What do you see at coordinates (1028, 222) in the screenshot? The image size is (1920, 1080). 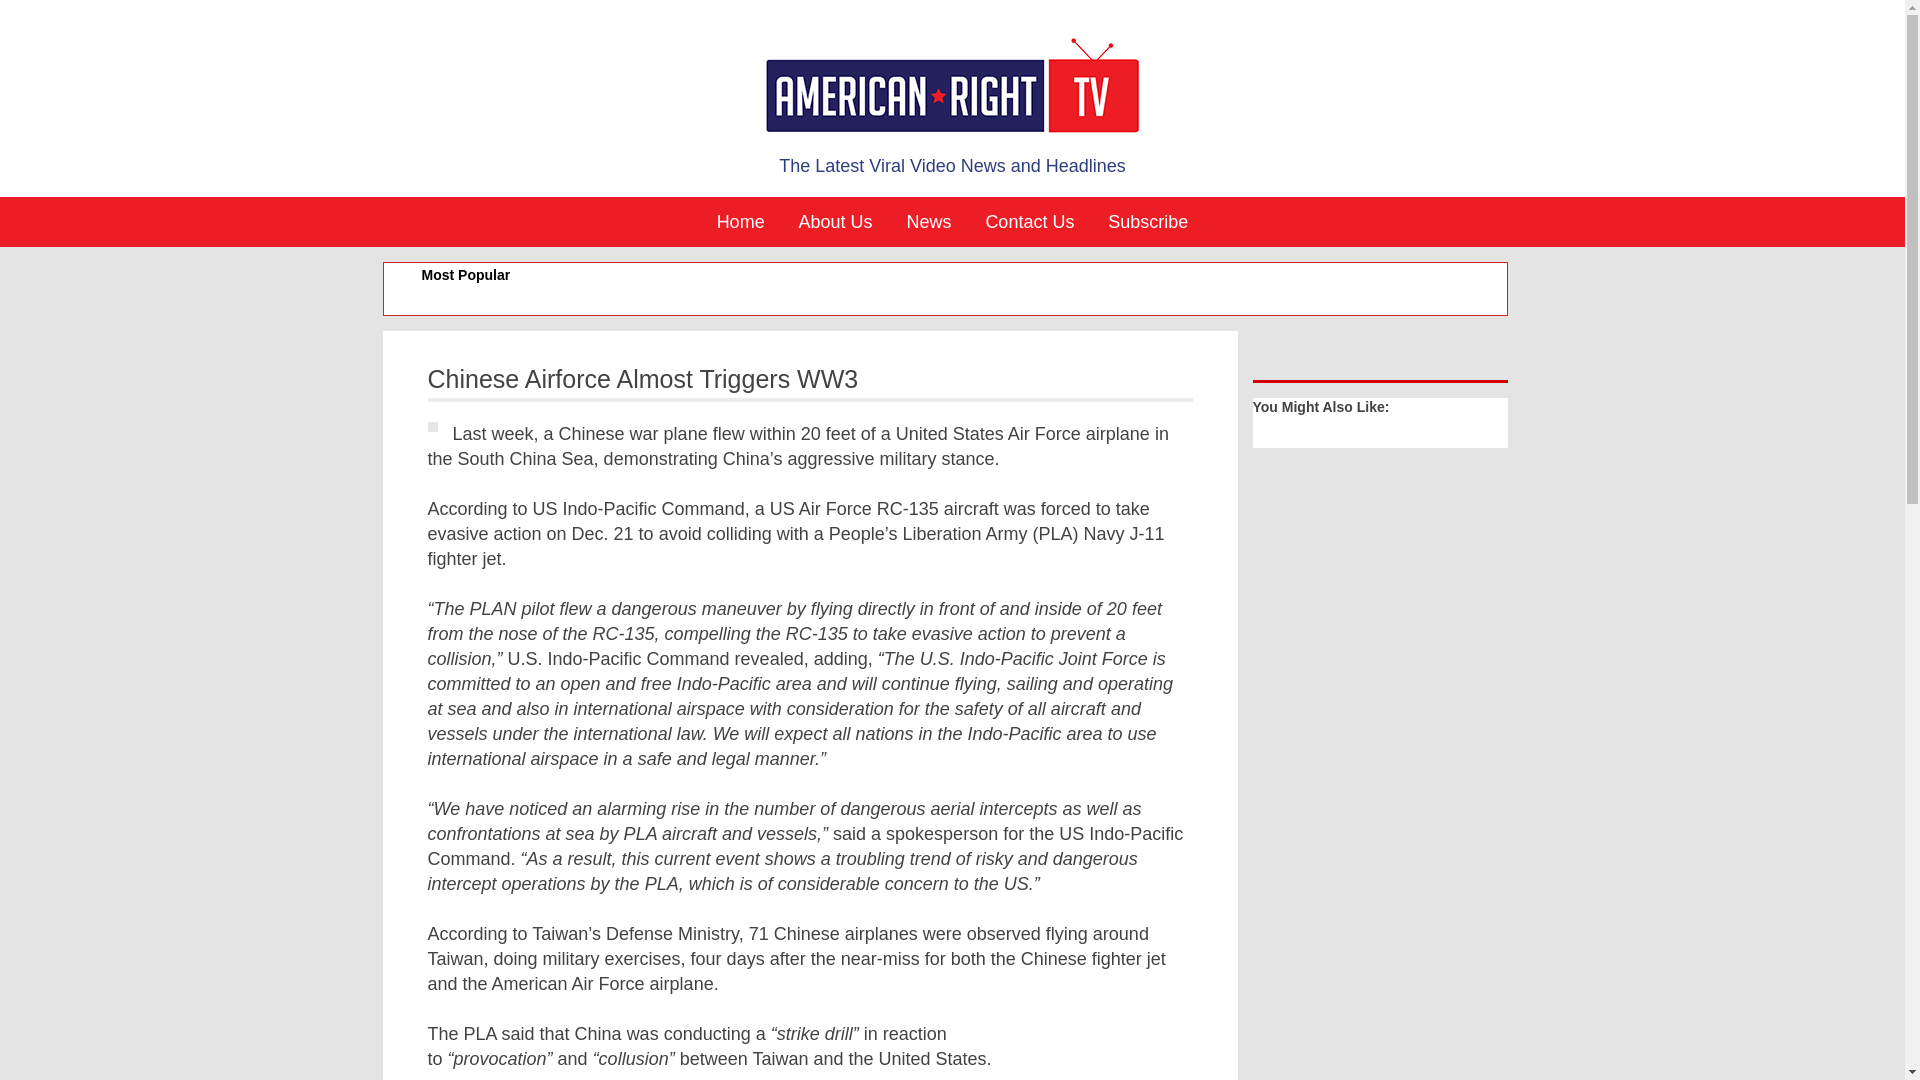 I see `Contact Us` at bounding box center [1028, 222].